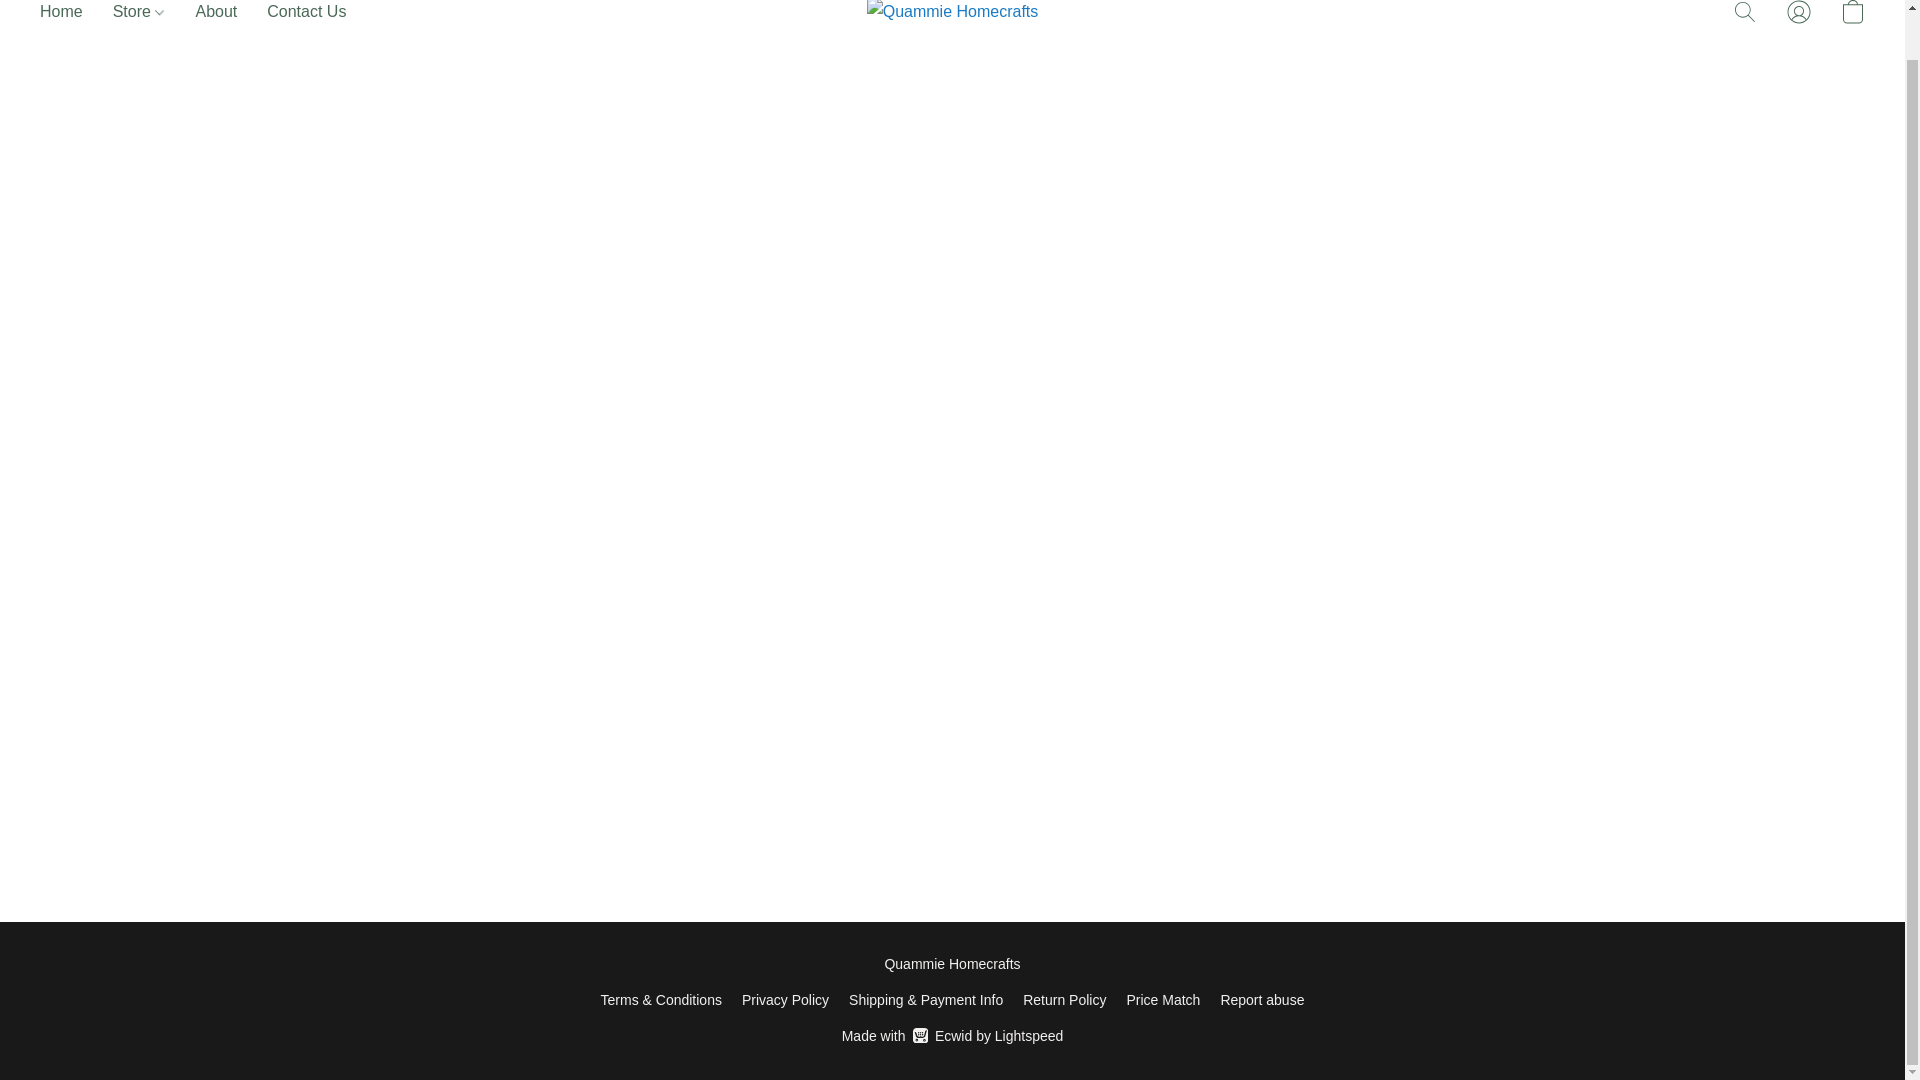  I want to click on Go to your shopping cart, so click(1852, 16).